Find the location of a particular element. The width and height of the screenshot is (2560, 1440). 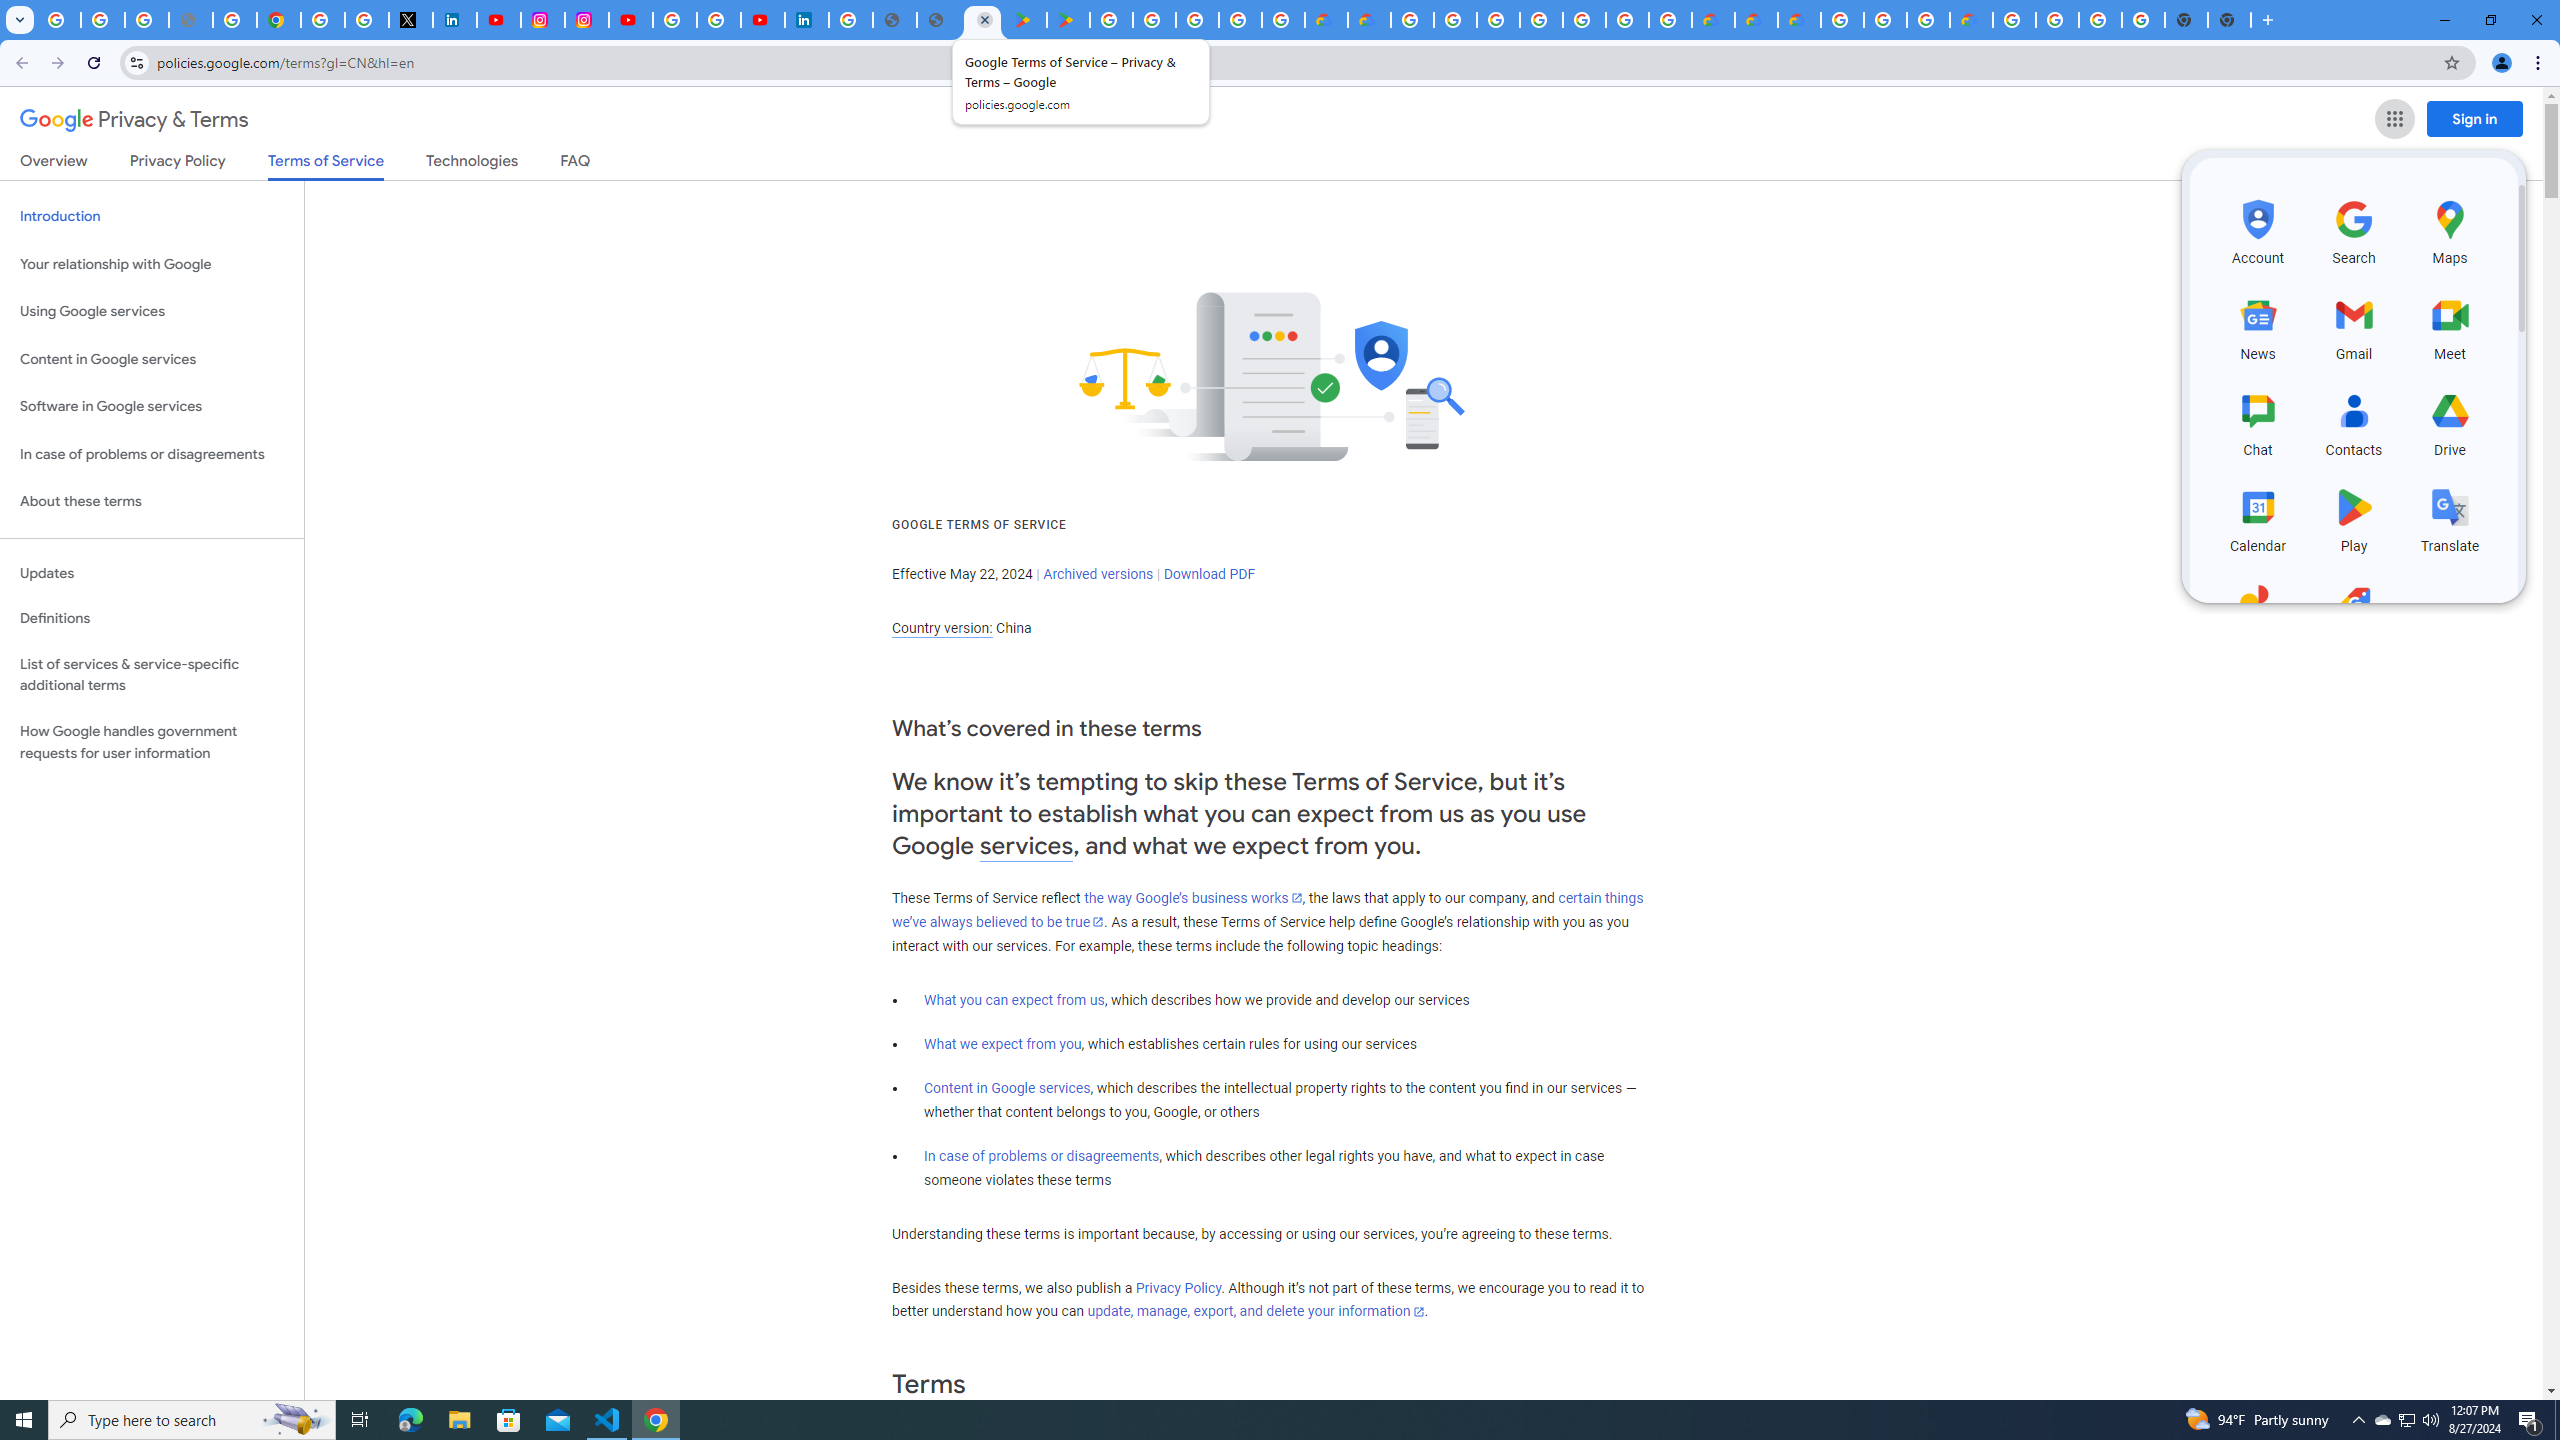

Google Workspace - Specific Terms is located at coordinates (1240, 20).